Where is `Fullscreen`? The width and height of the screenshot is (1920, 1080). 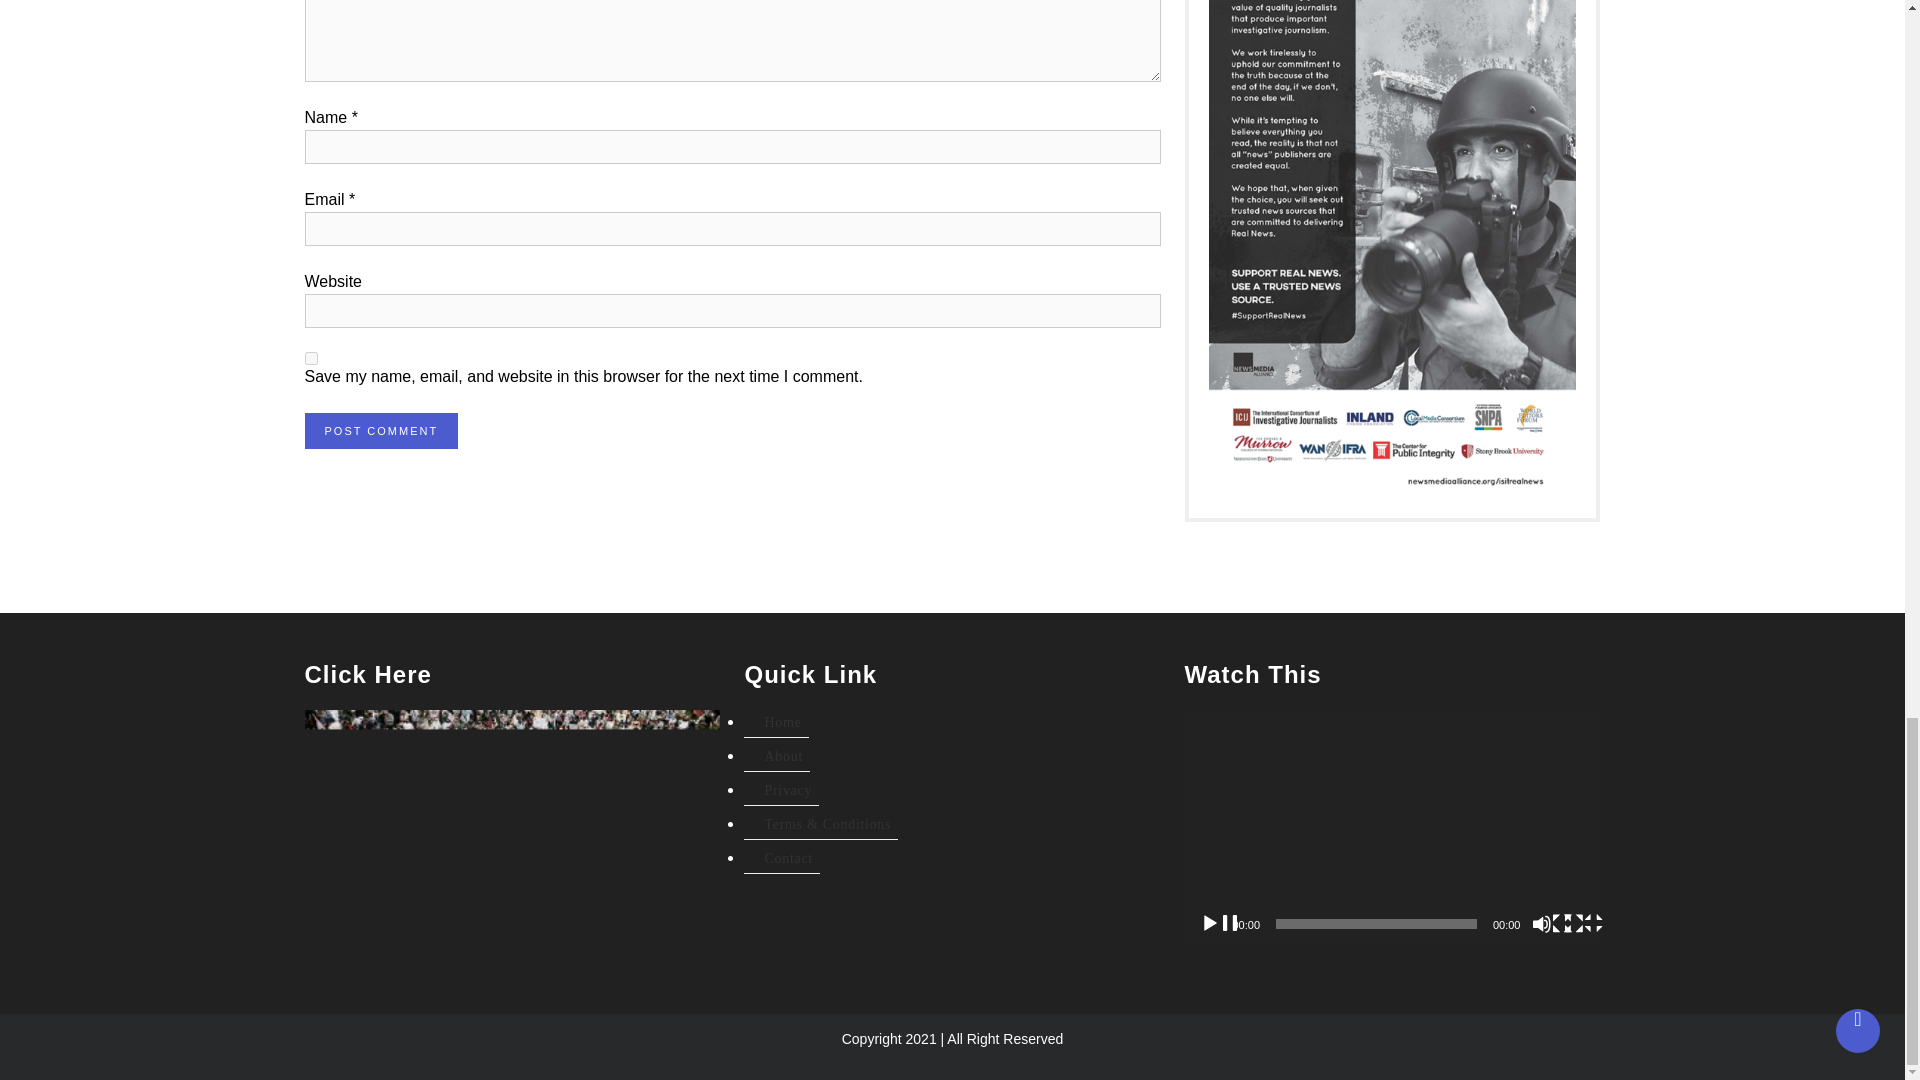
Fullscreen is located at coordinates (1584, 924).